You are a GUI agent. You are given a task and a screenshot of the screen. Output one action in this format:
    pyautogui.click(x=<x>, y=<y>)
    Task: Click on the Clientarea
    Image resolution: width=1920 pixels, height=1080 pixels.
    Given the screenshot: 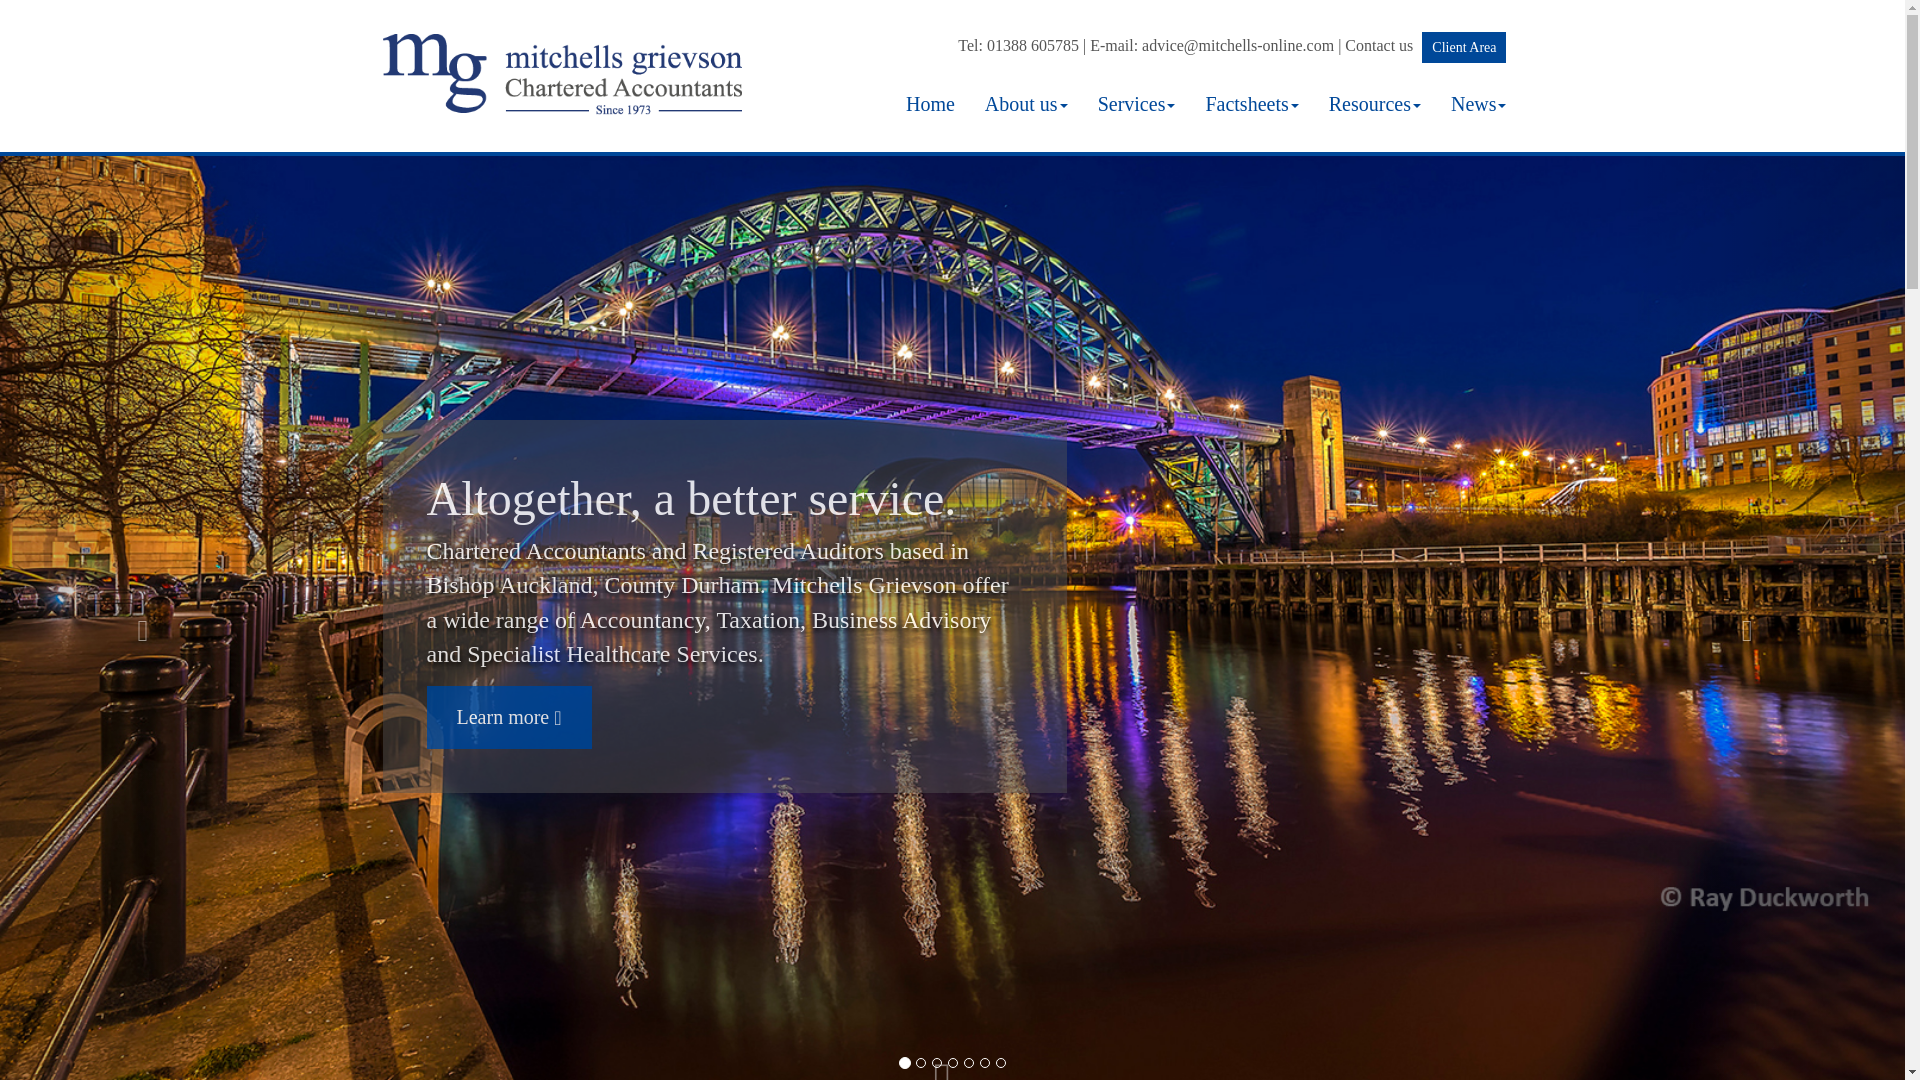 What is the action you would take?
    pyautogui.click(x=1464, y=47)
    